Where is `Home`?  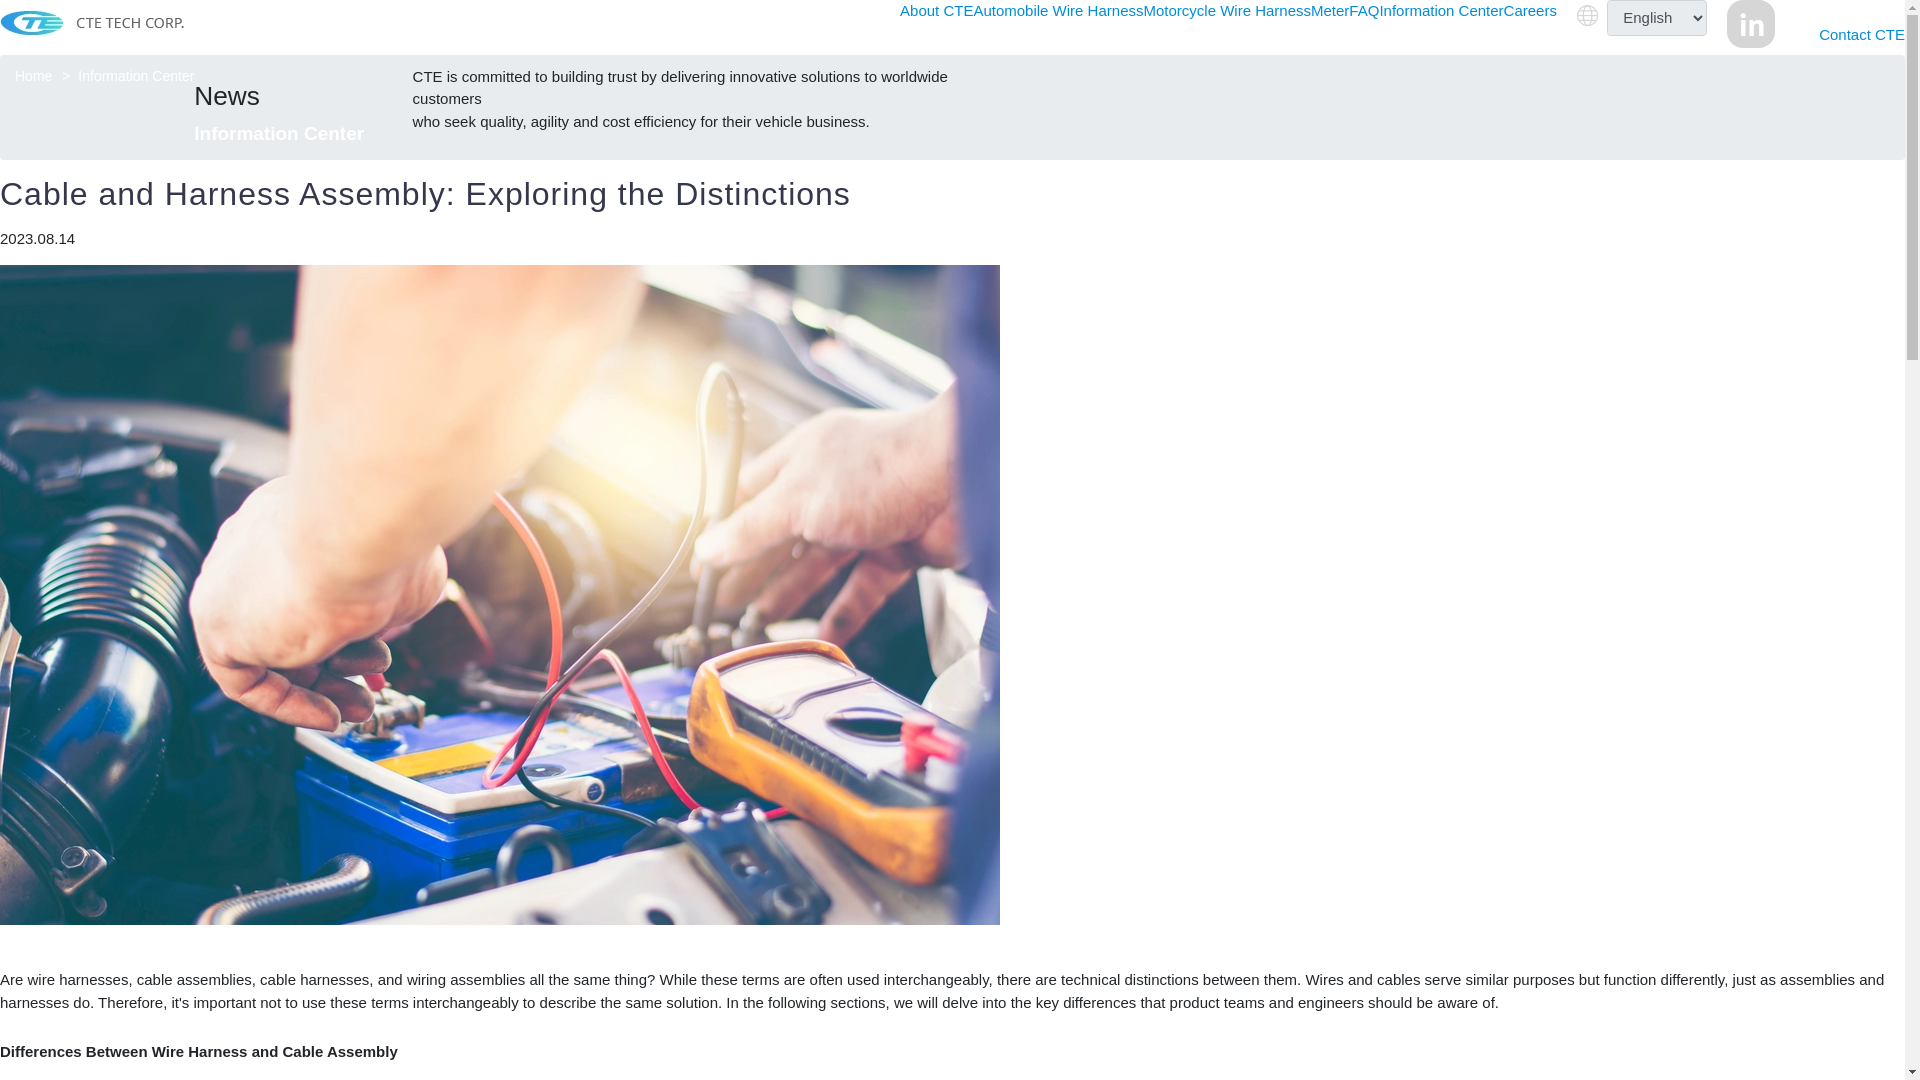 Home is located at coordinates (33, 76).